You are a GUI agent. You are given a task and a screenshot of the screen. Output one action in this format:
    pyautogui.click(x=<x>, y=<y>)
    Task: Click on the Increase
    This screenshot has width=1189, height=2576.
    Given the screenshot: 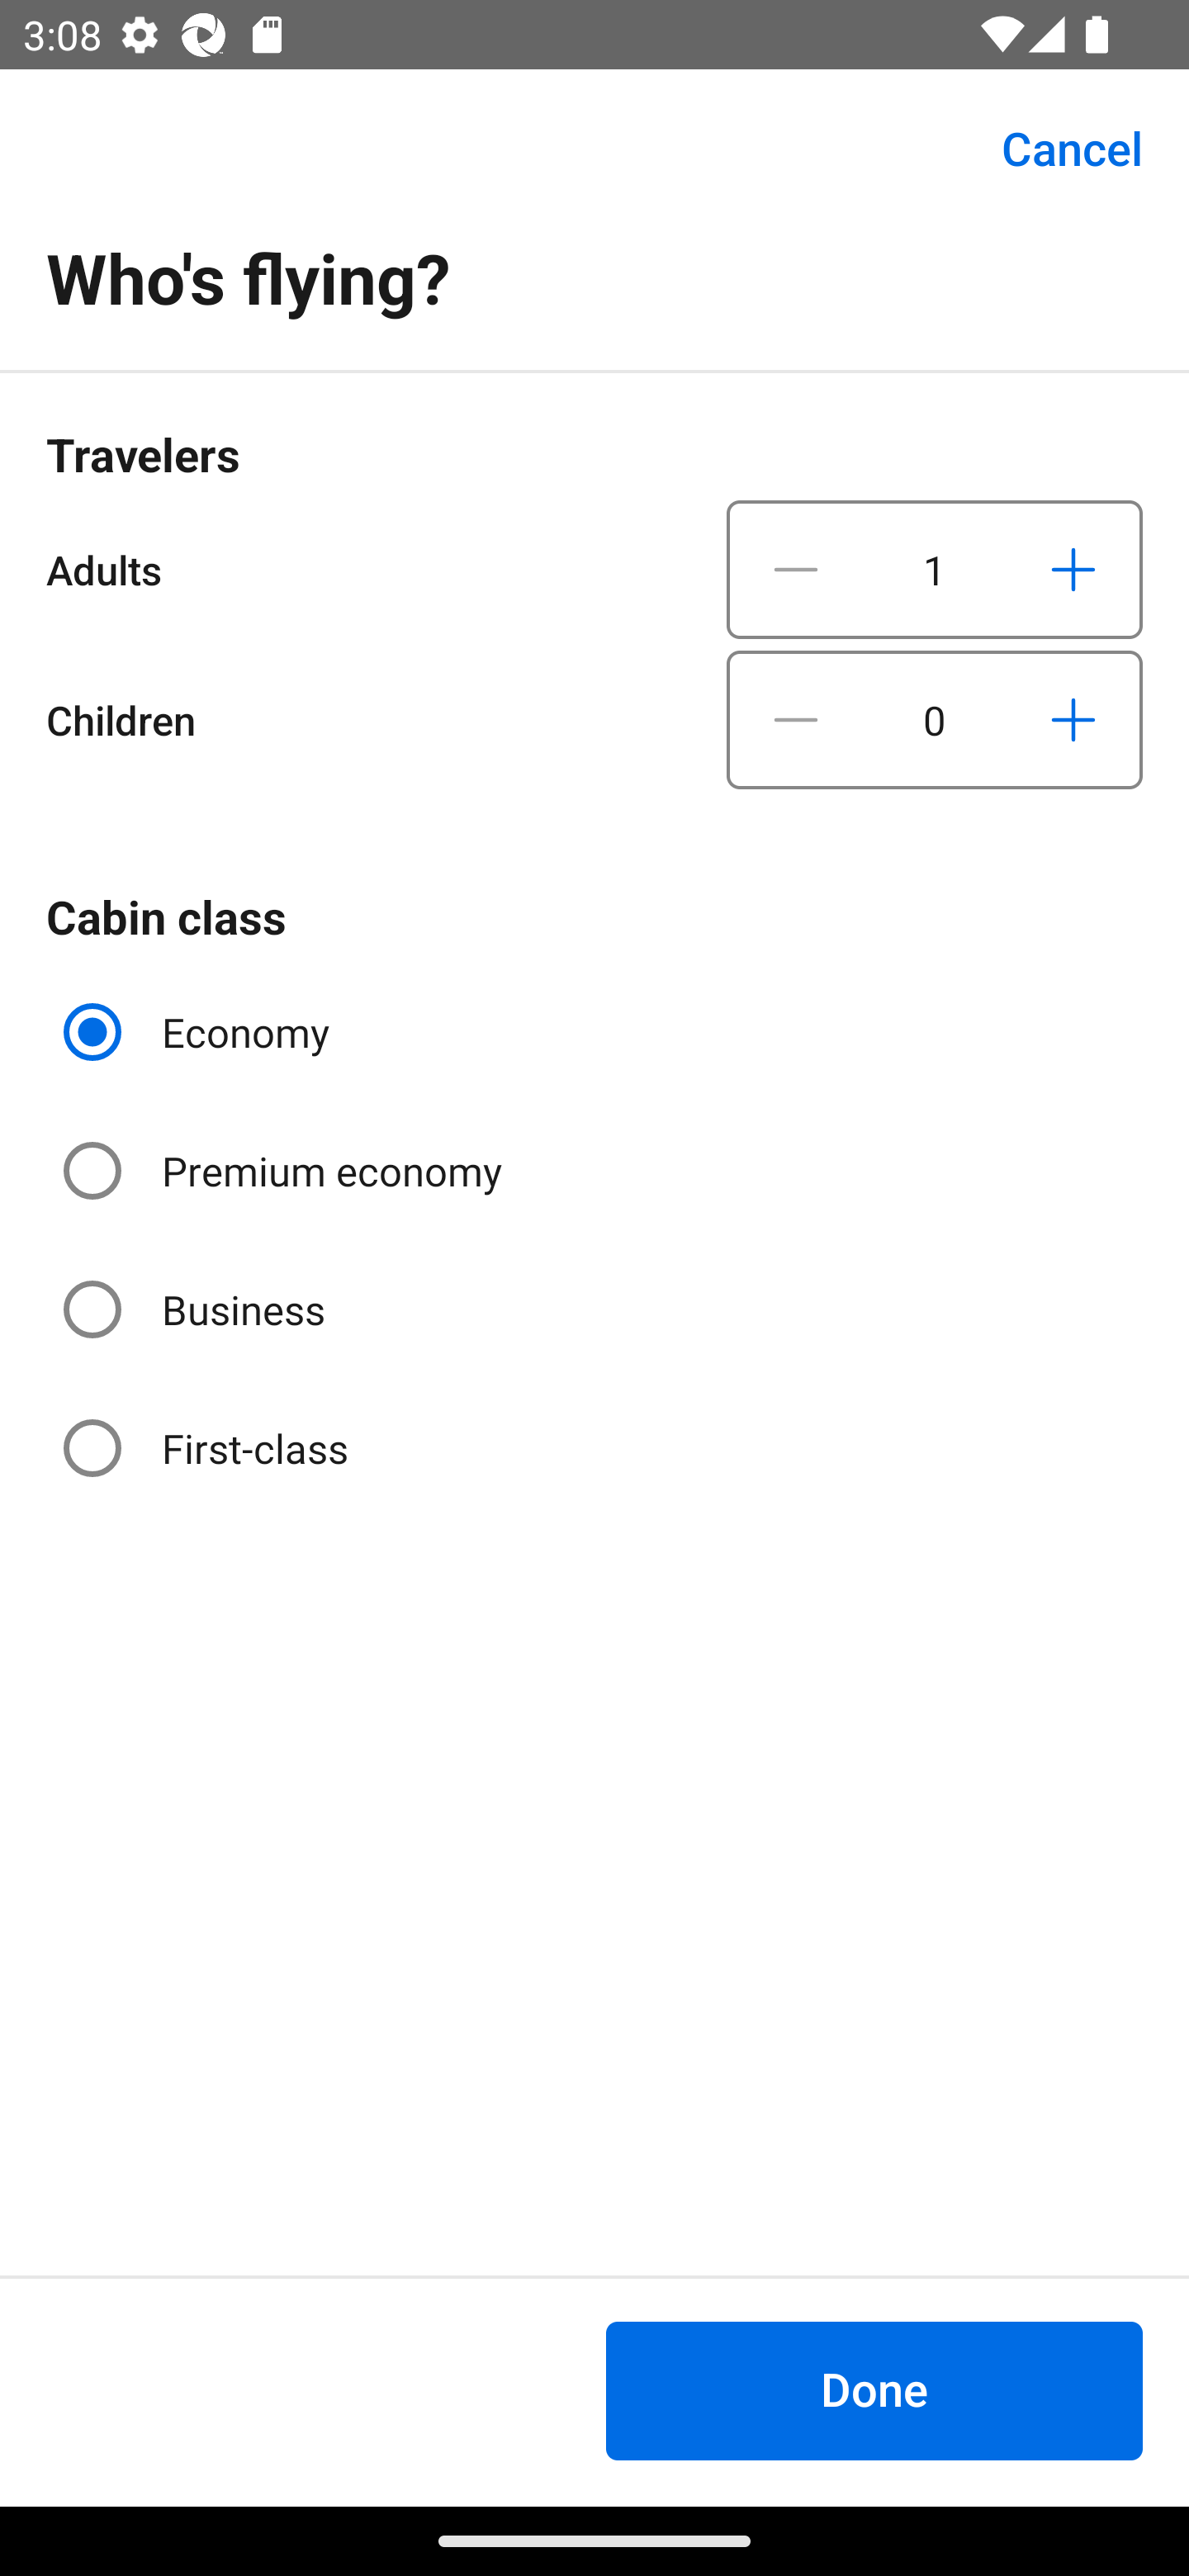 What is the action you would take?
    pyautogui.click(x=1073, y=569)
    